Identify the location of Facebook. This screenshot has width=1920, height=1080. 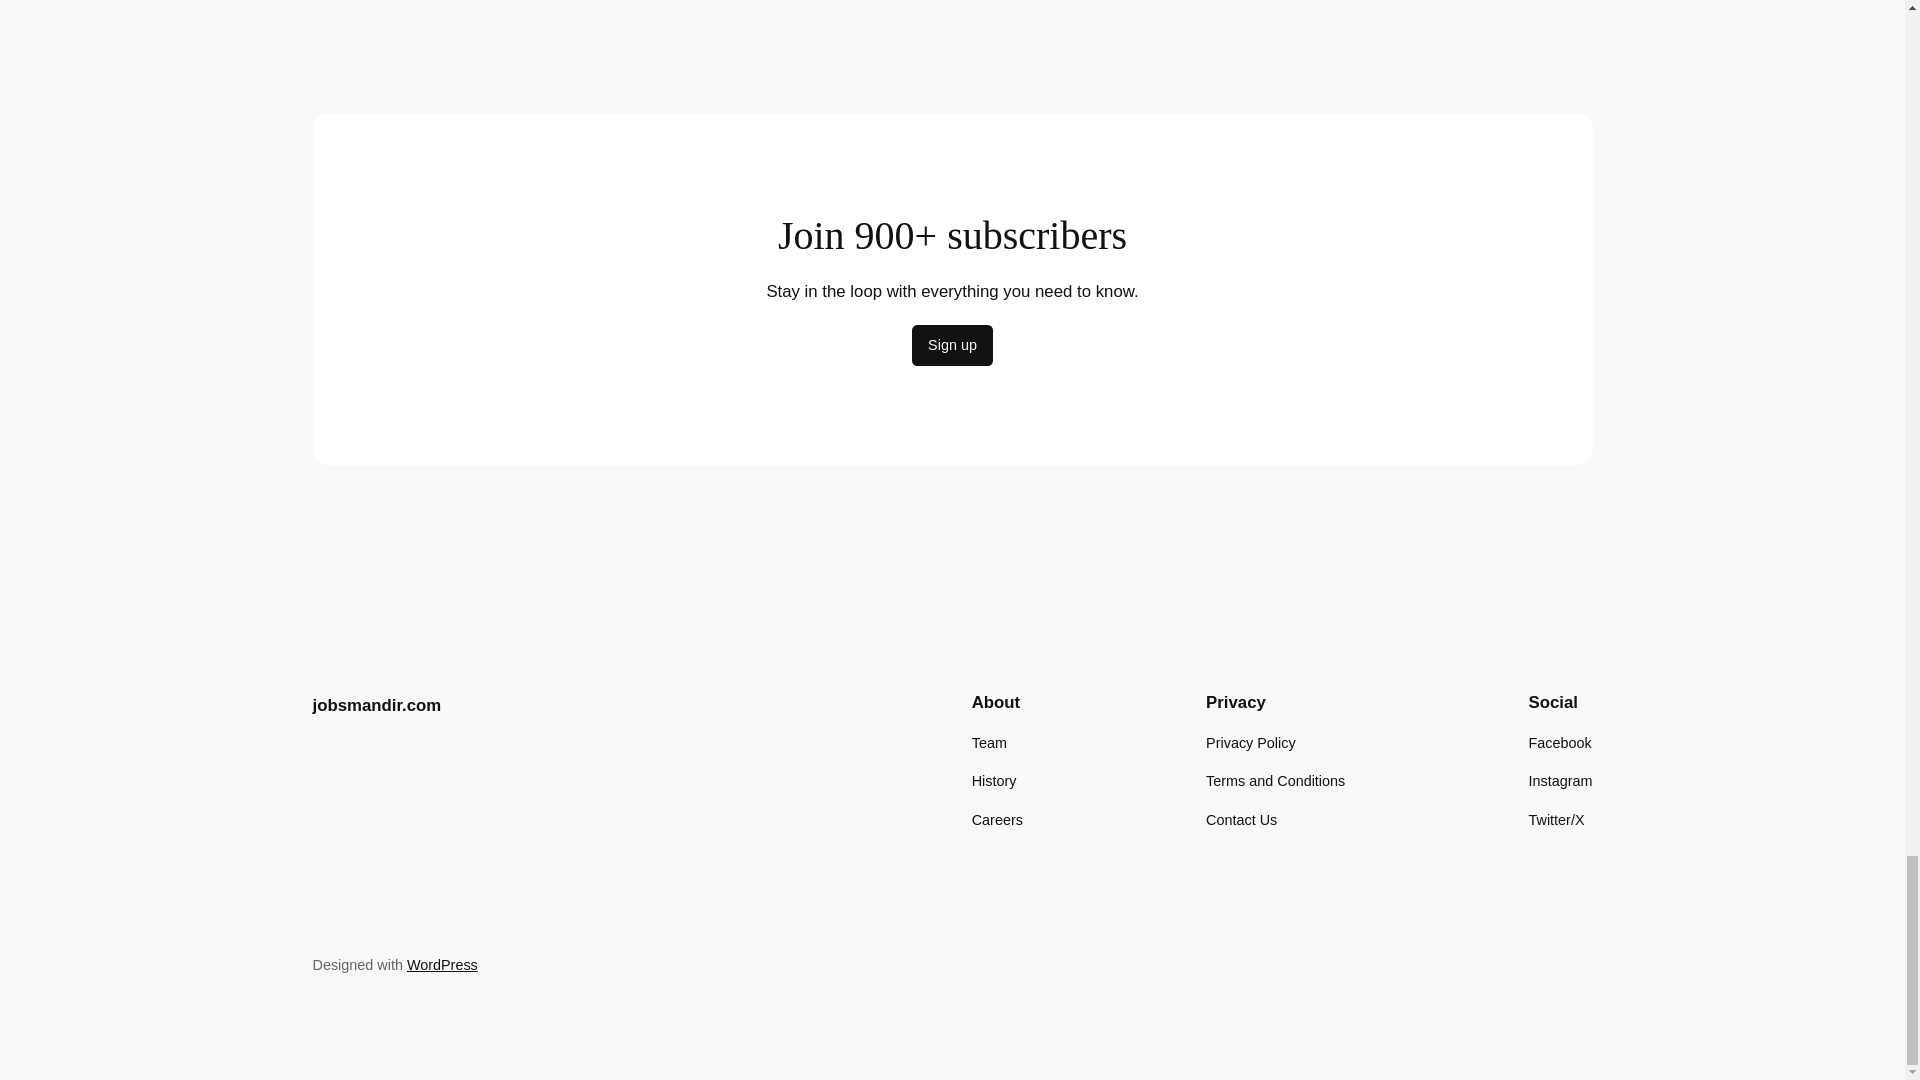
(1560, 742).